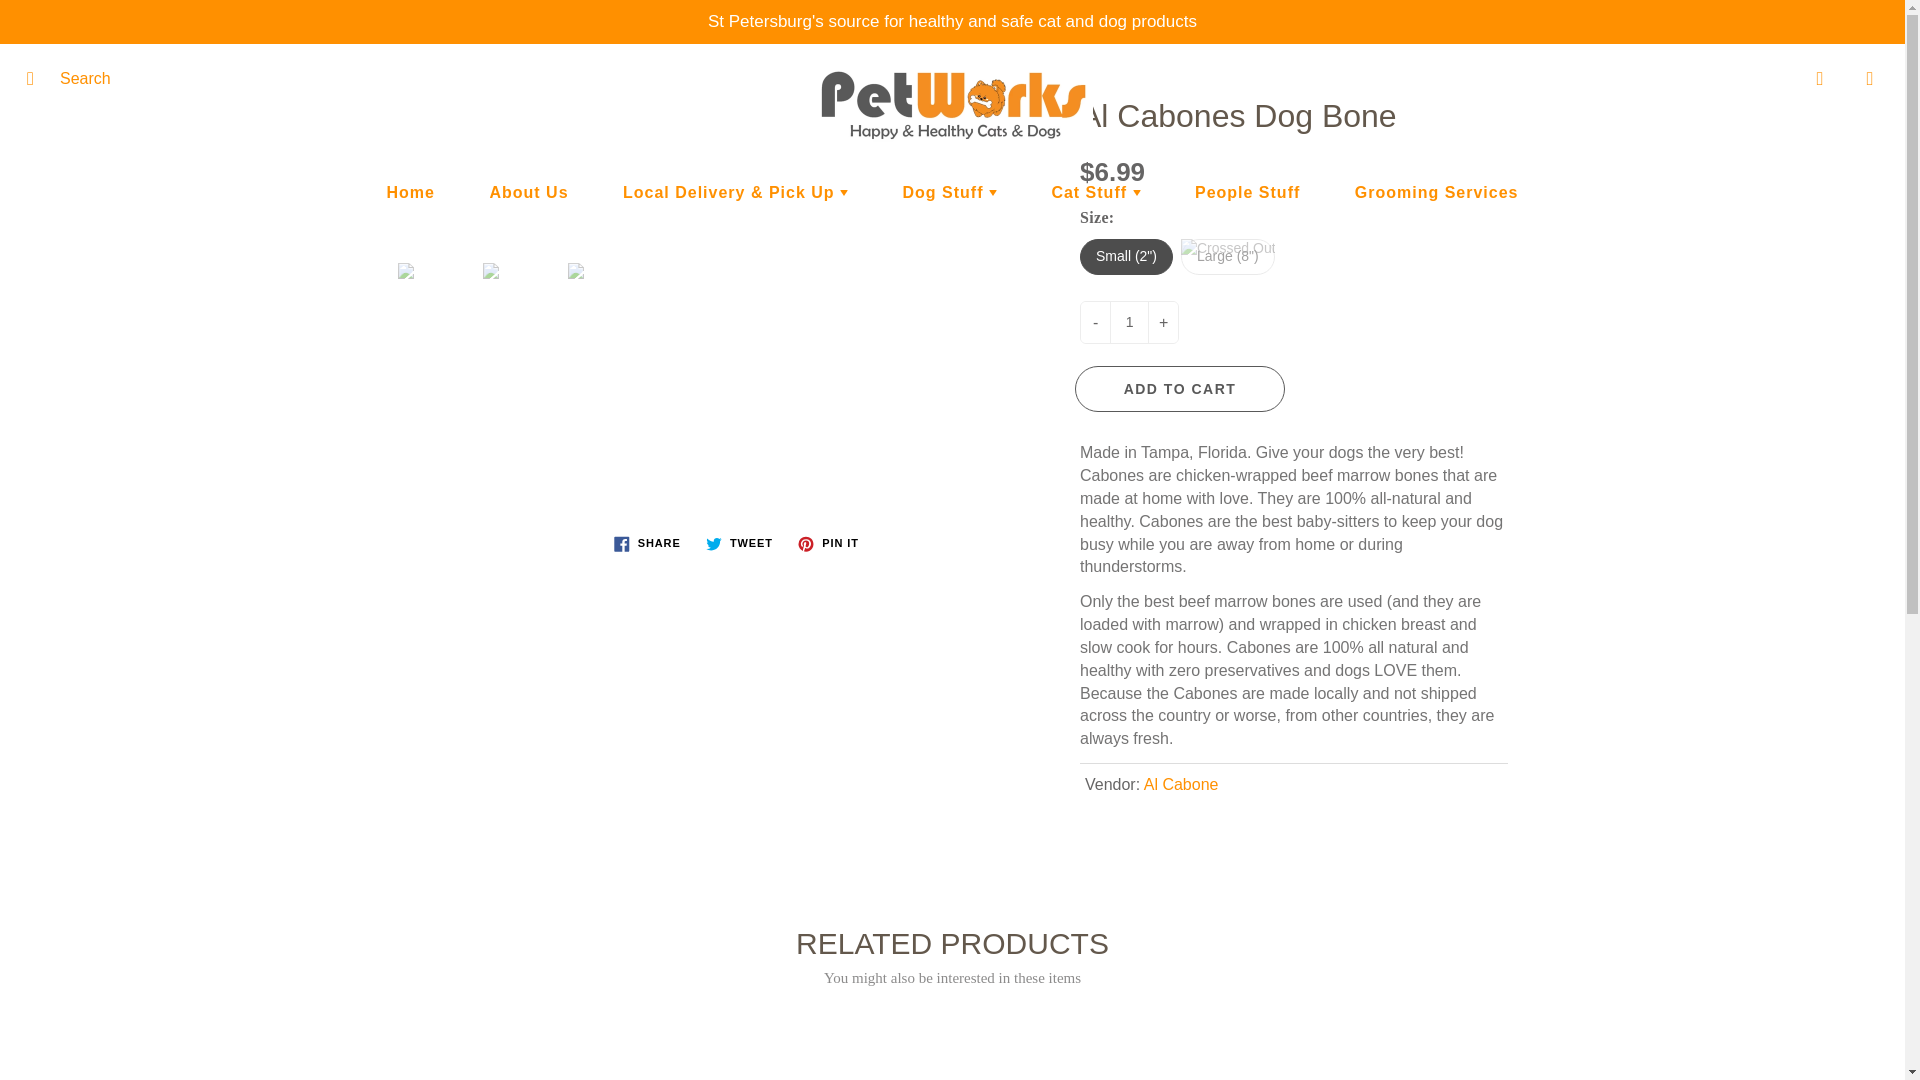 This screenshot has height=1080, width=1920. Describe the element at coordinates (610, 270) in the screenshot. I see `Al Cabones Dog Bone` at that location.